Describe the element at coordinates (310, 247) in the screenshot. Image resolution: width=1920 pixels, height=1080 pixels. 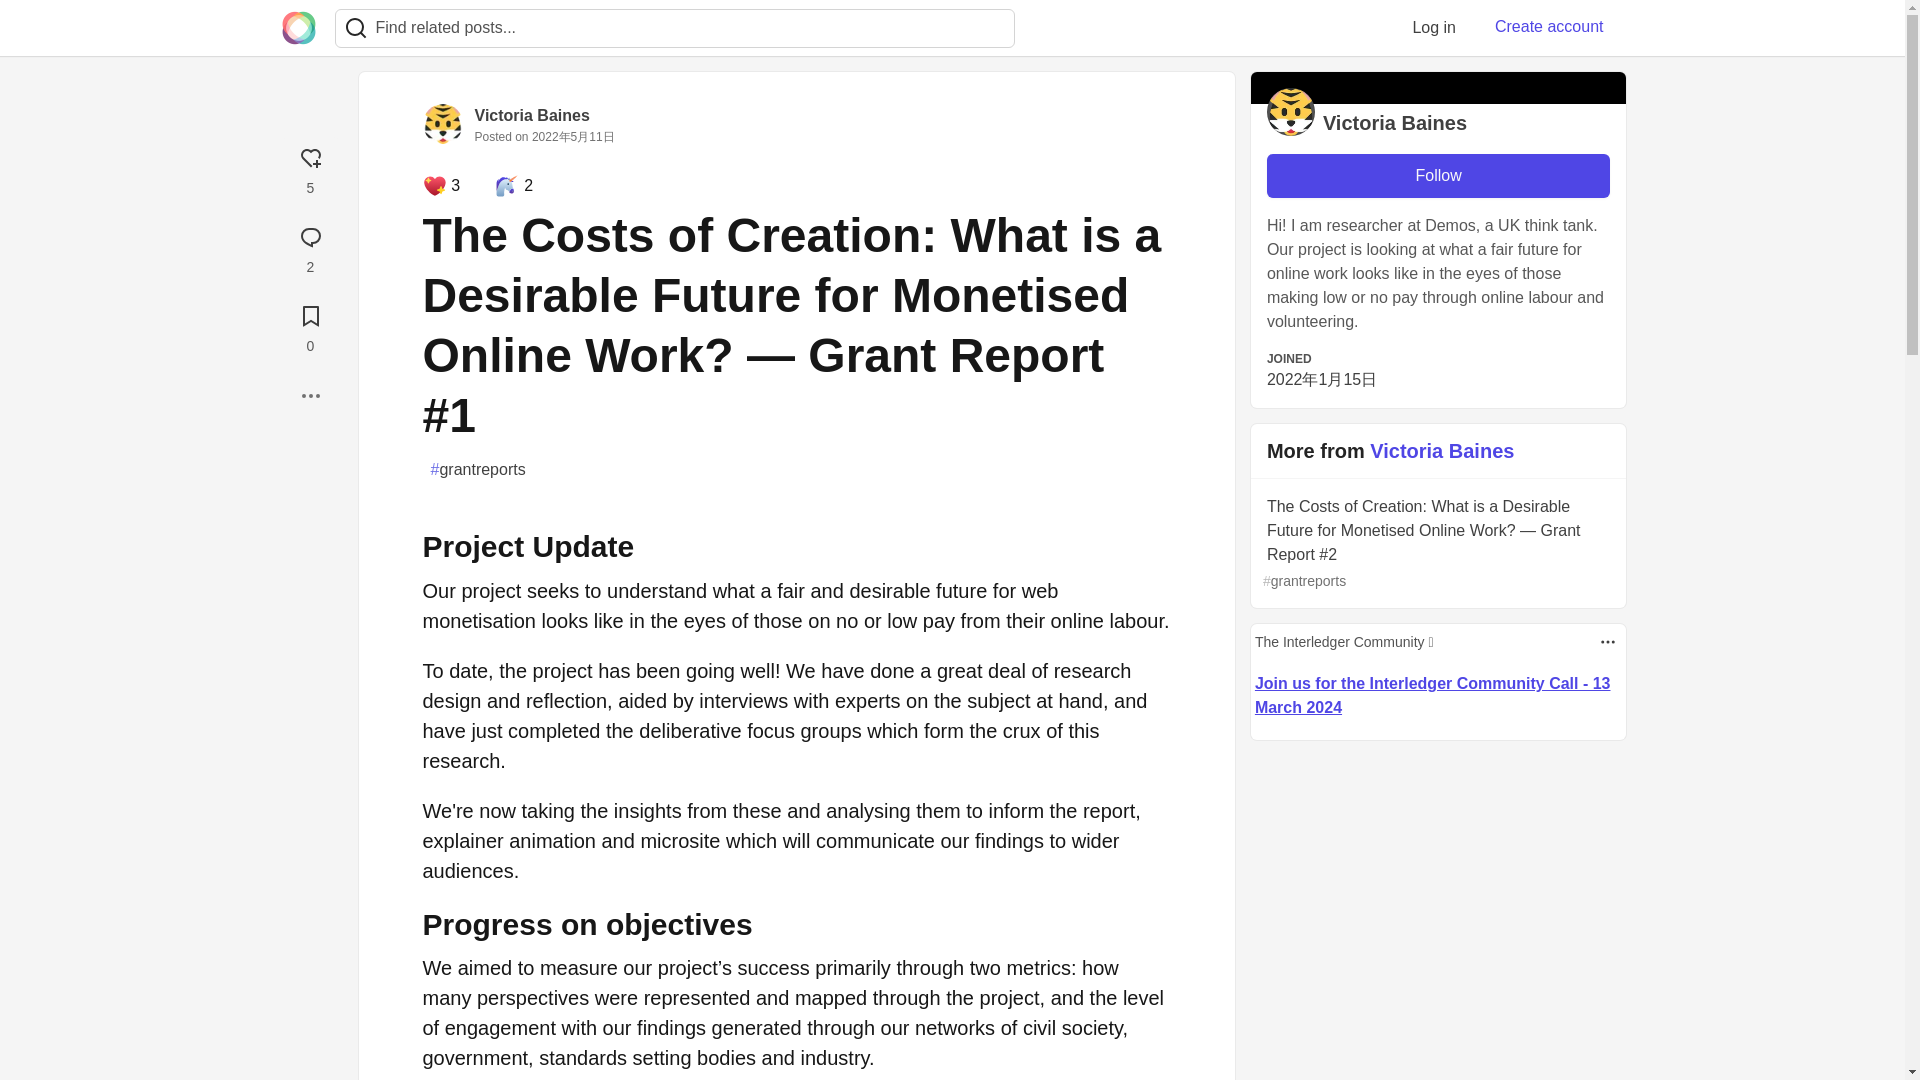
I see `2` at that location.